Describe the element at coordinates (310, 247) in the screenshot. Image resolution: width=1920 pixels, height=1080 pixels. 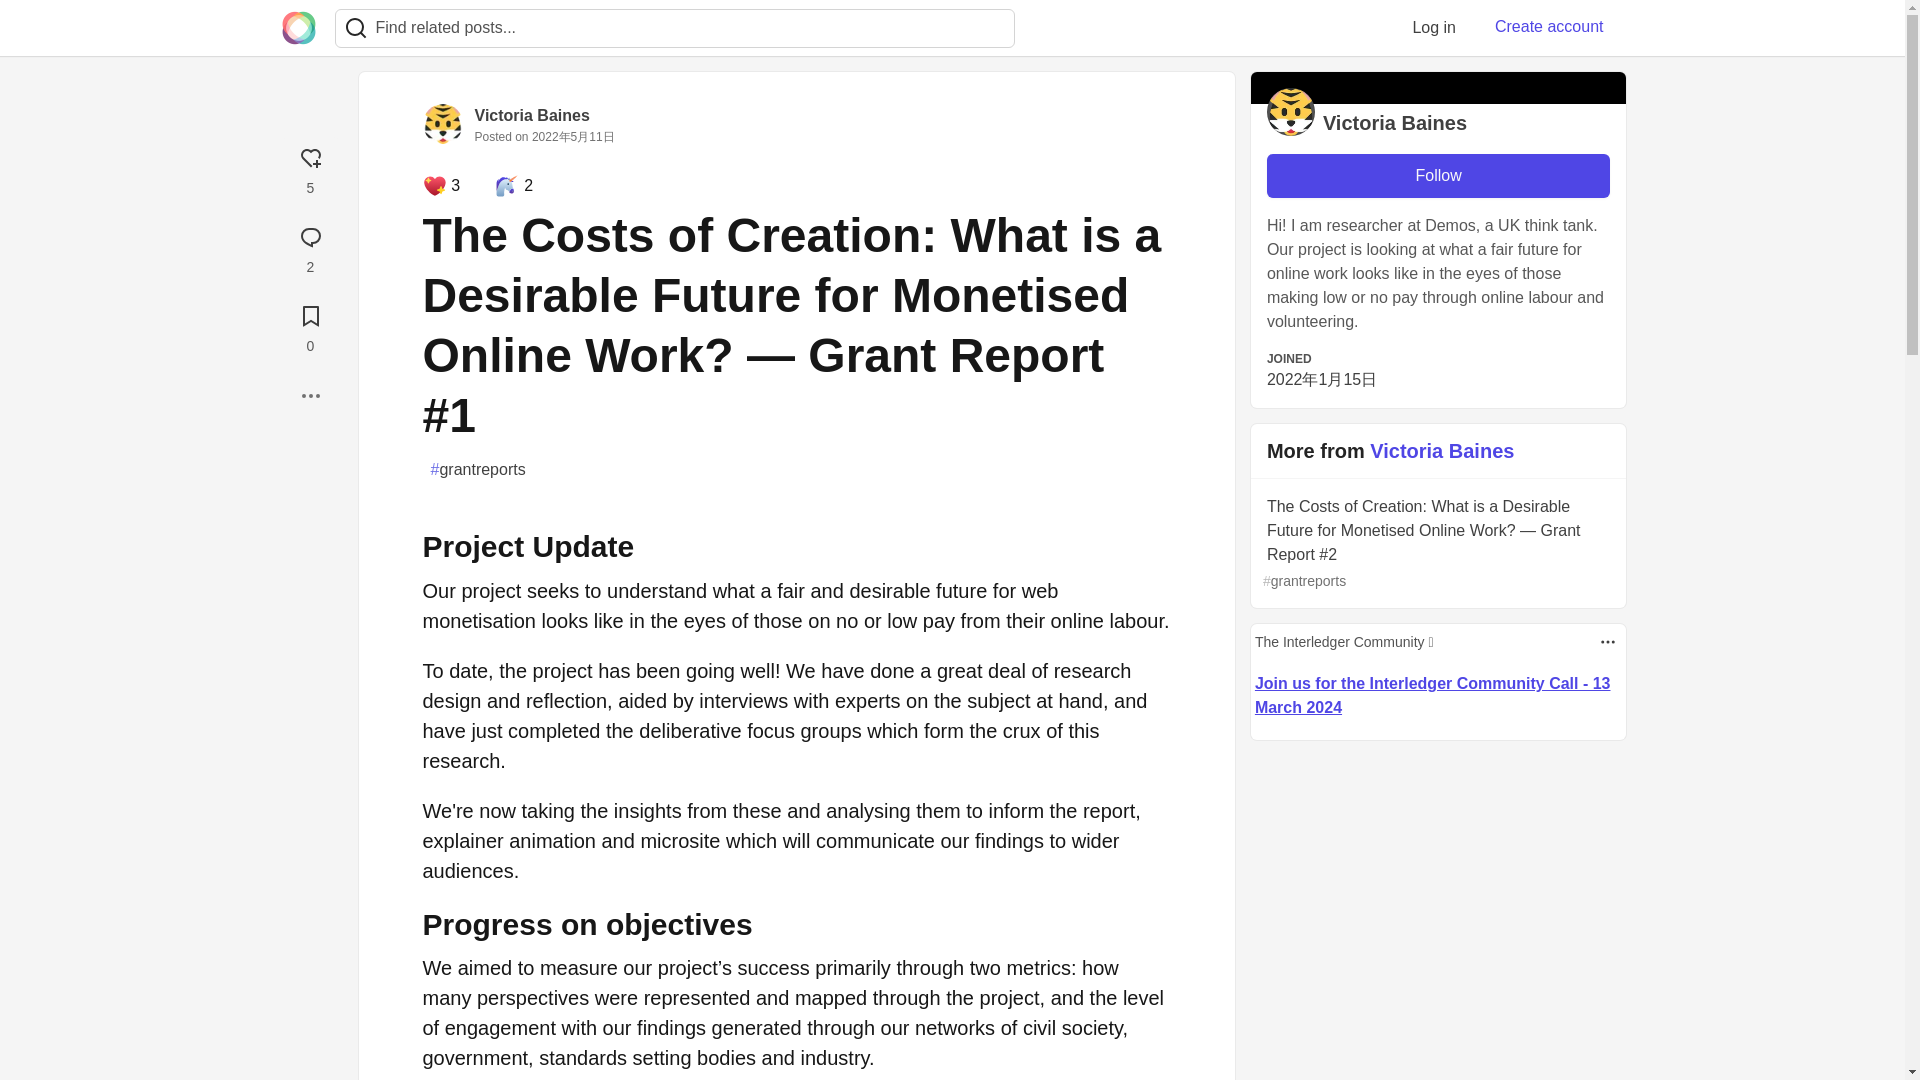
I see `2` at that location.